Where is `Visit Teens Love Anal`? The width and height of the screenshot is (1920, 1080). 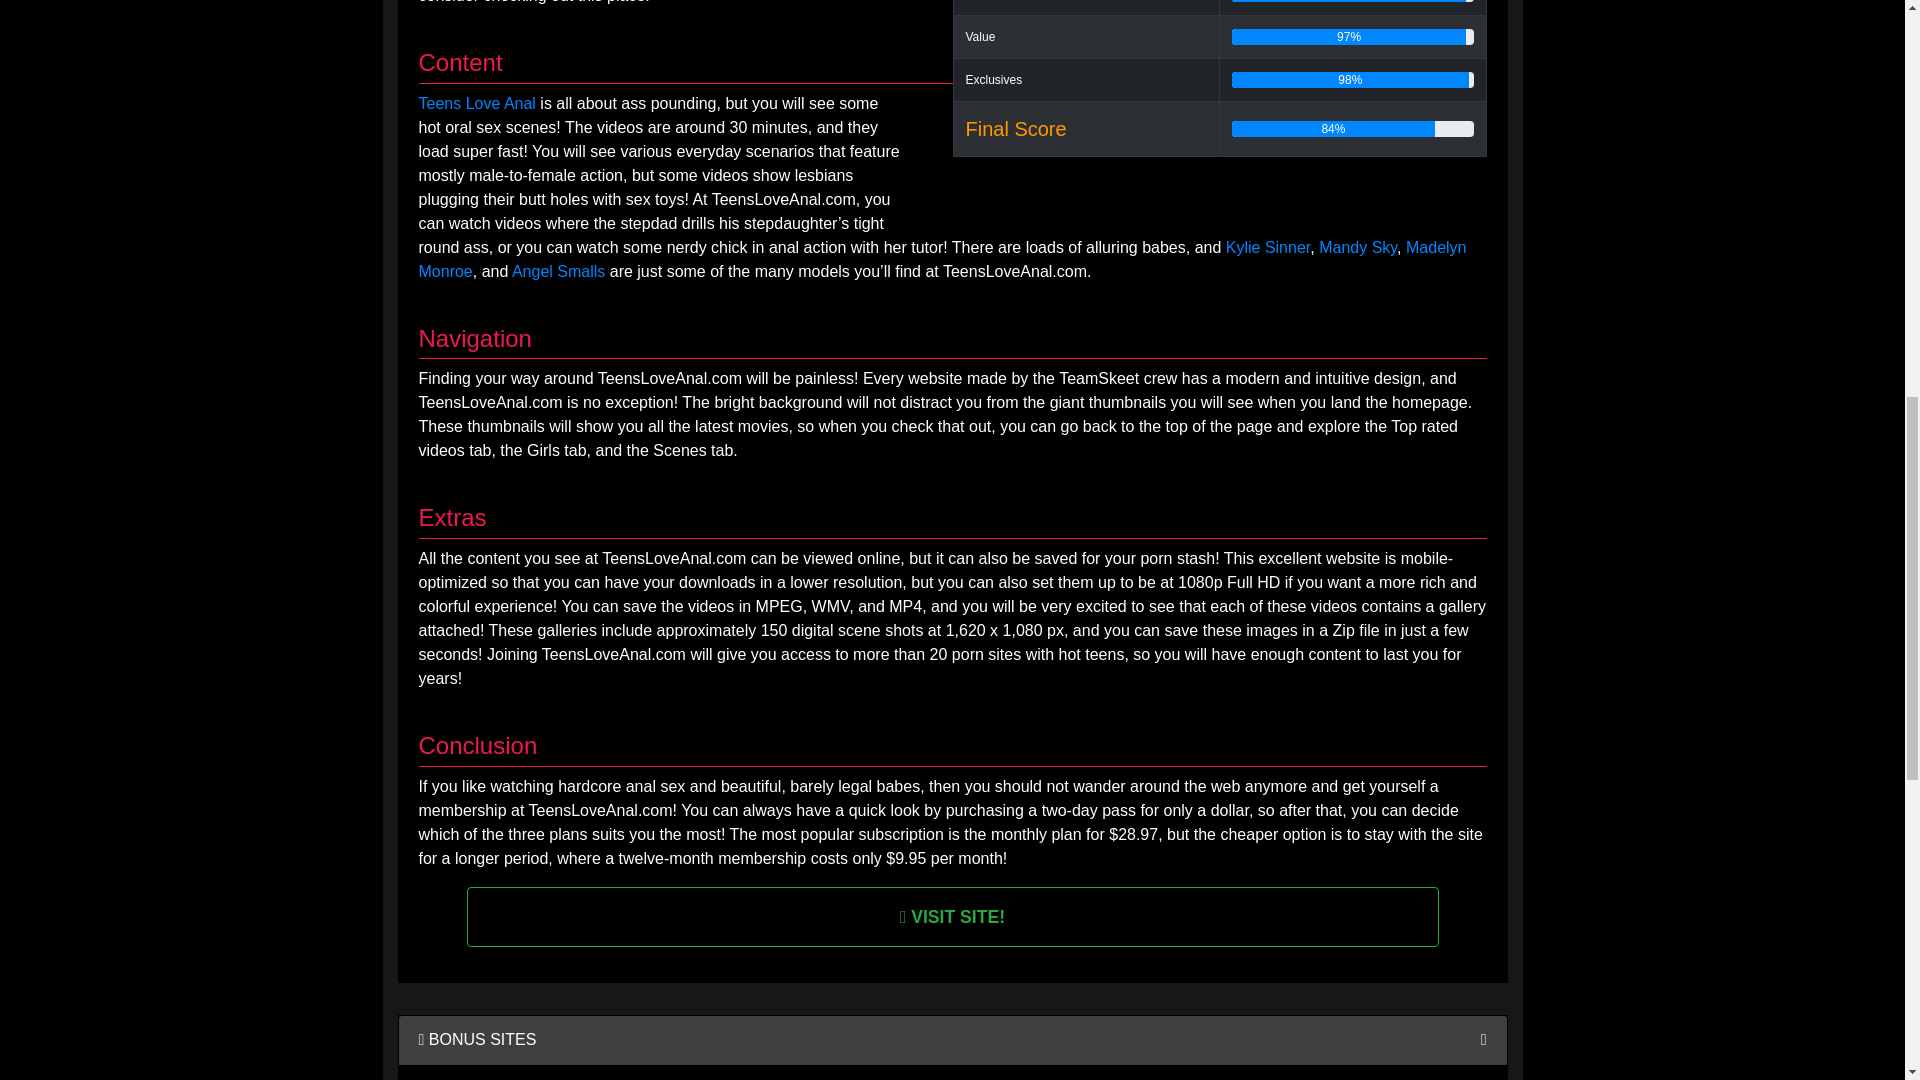 Visit Teens Love Anal is located at coordinates (952, 916).